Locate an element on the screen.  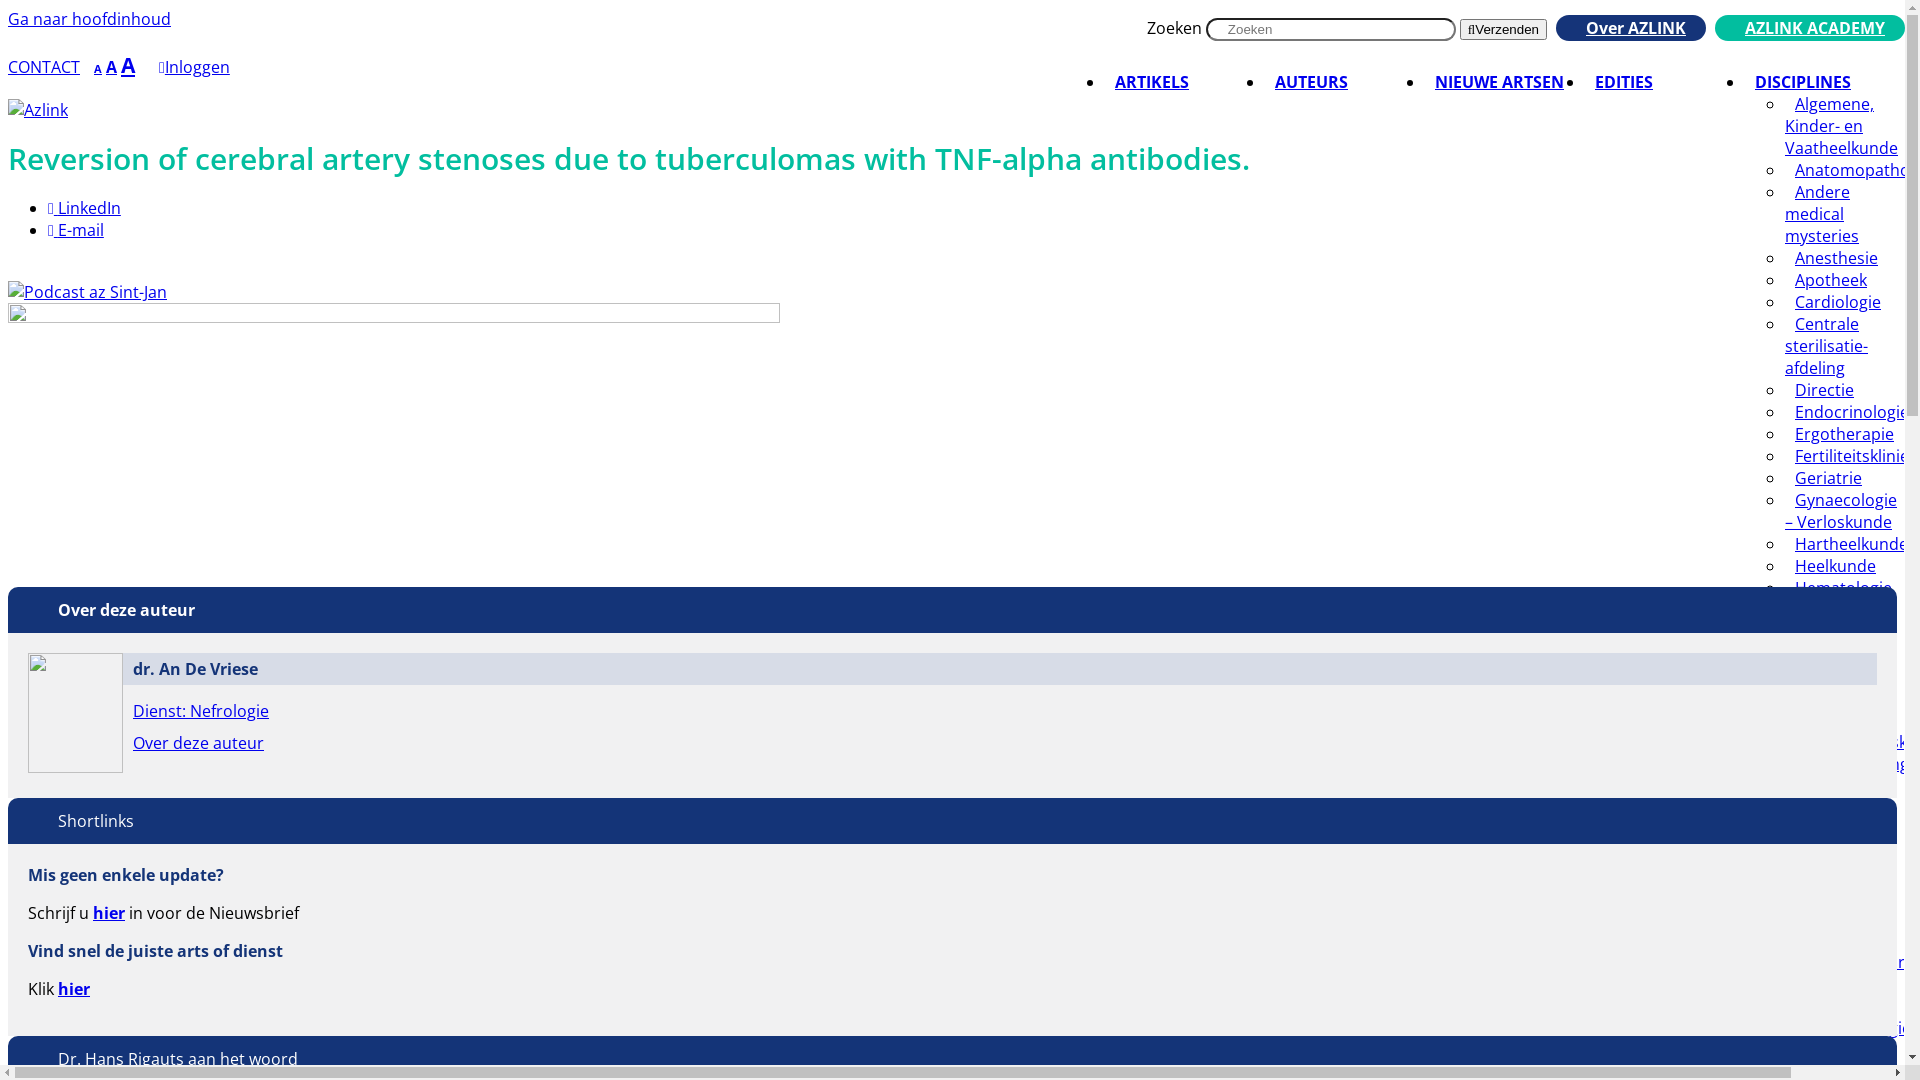
Over deze auteur is located at coordinates (198, 743).